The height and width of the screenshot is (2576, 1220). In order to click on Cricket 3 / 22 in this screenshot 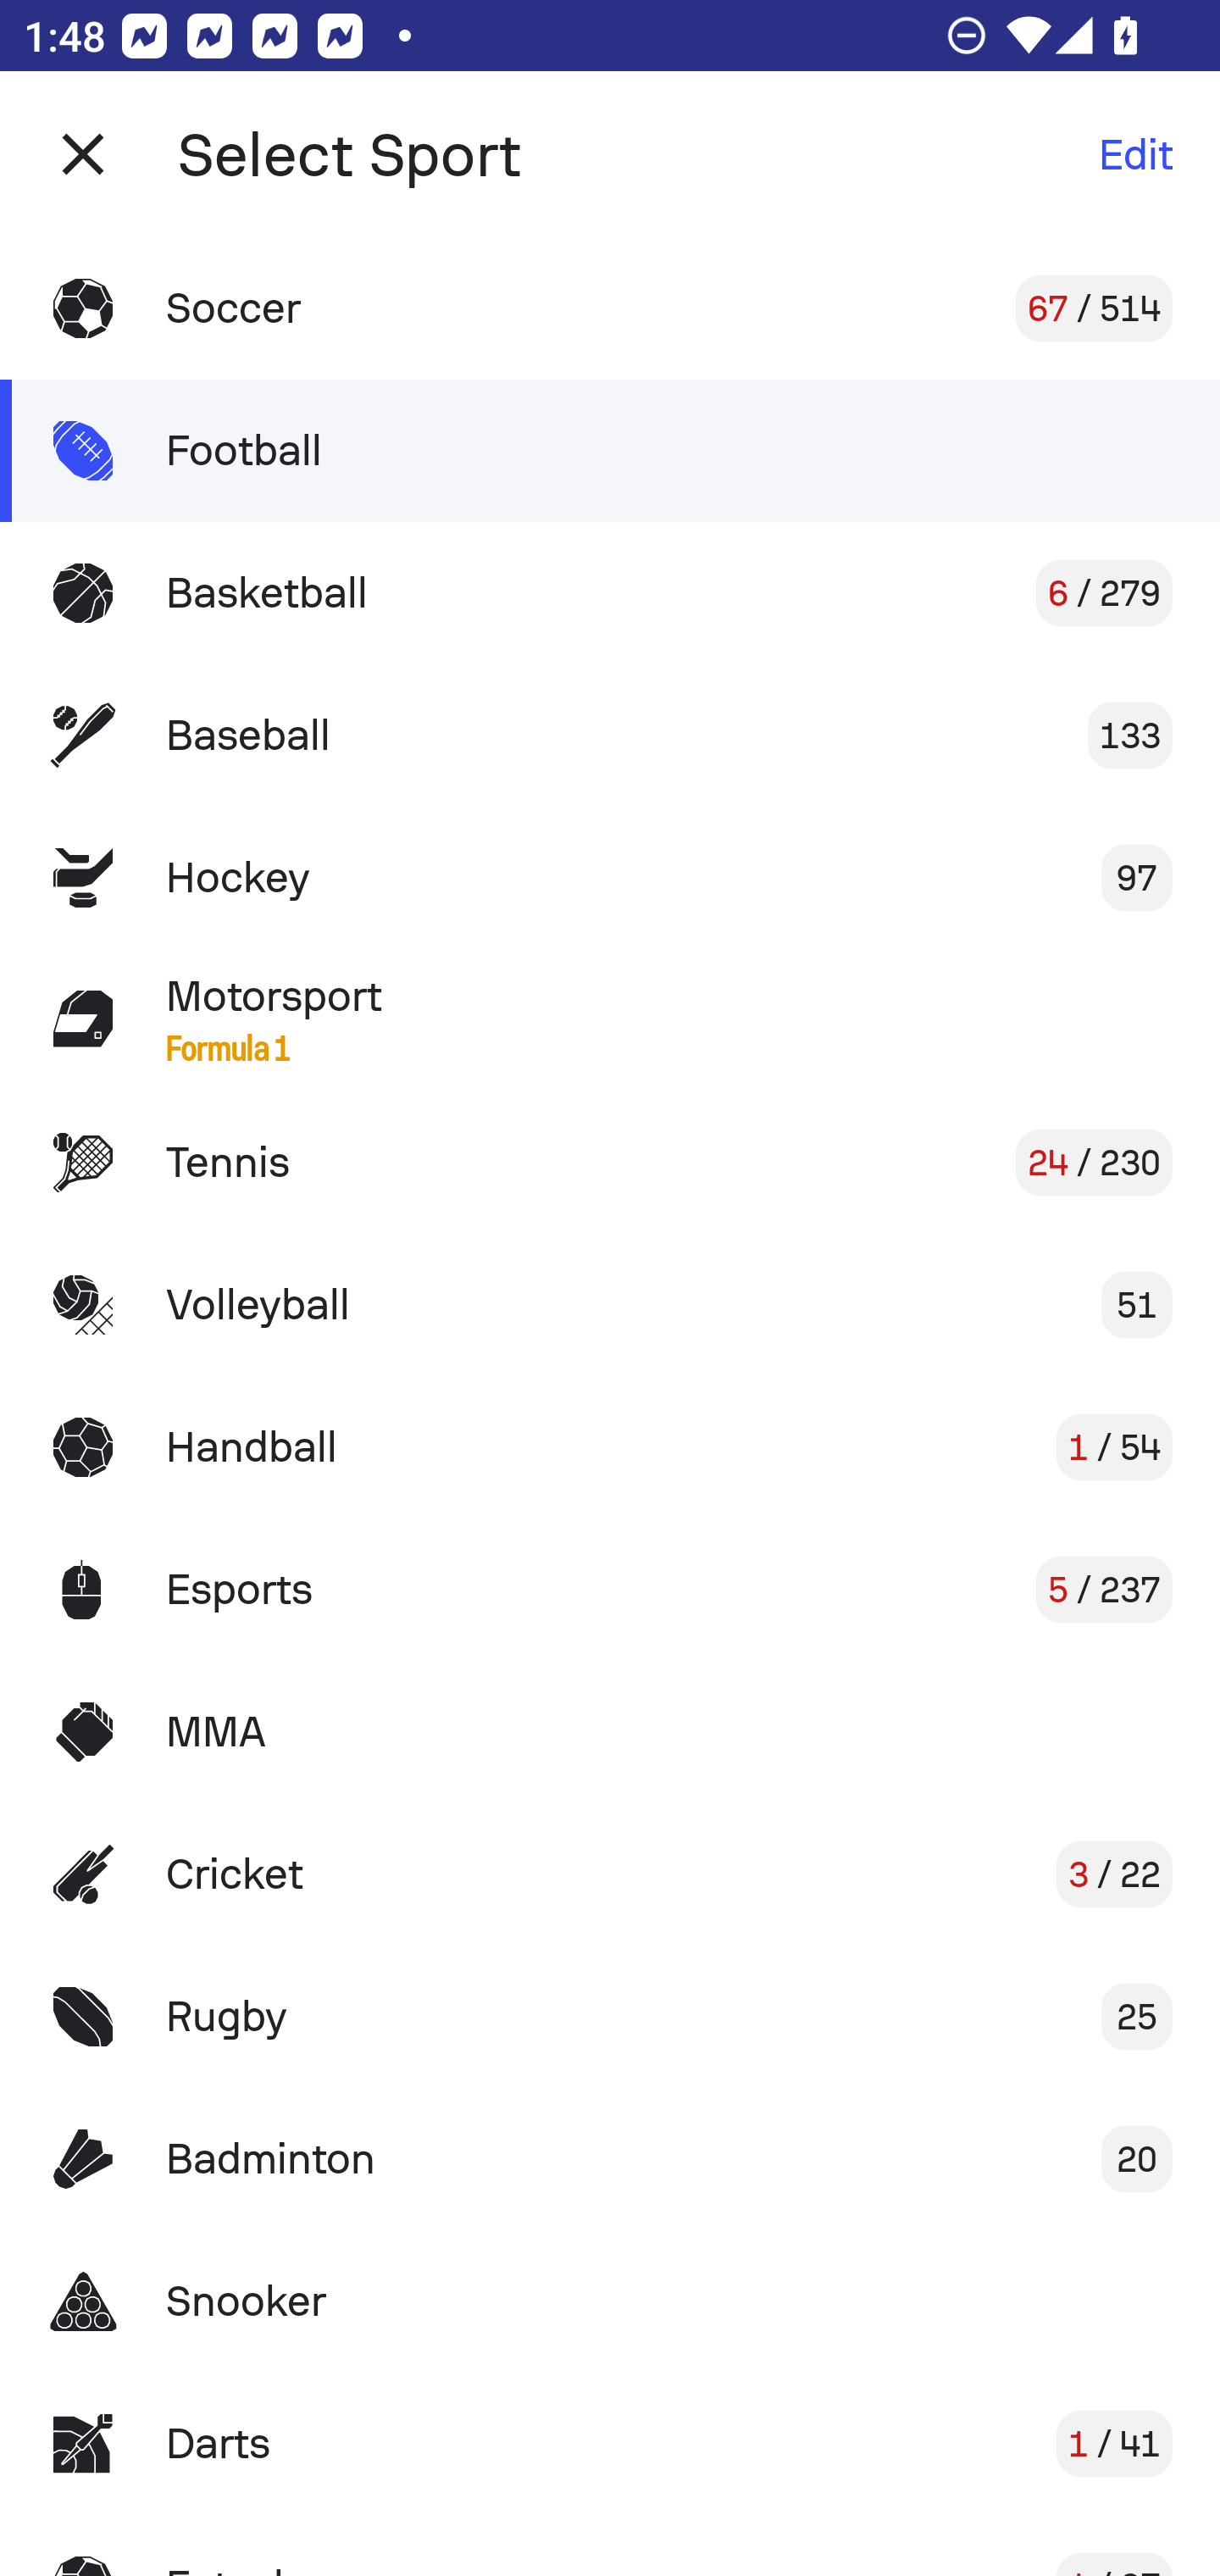, I will do `click(610, 1874)`.